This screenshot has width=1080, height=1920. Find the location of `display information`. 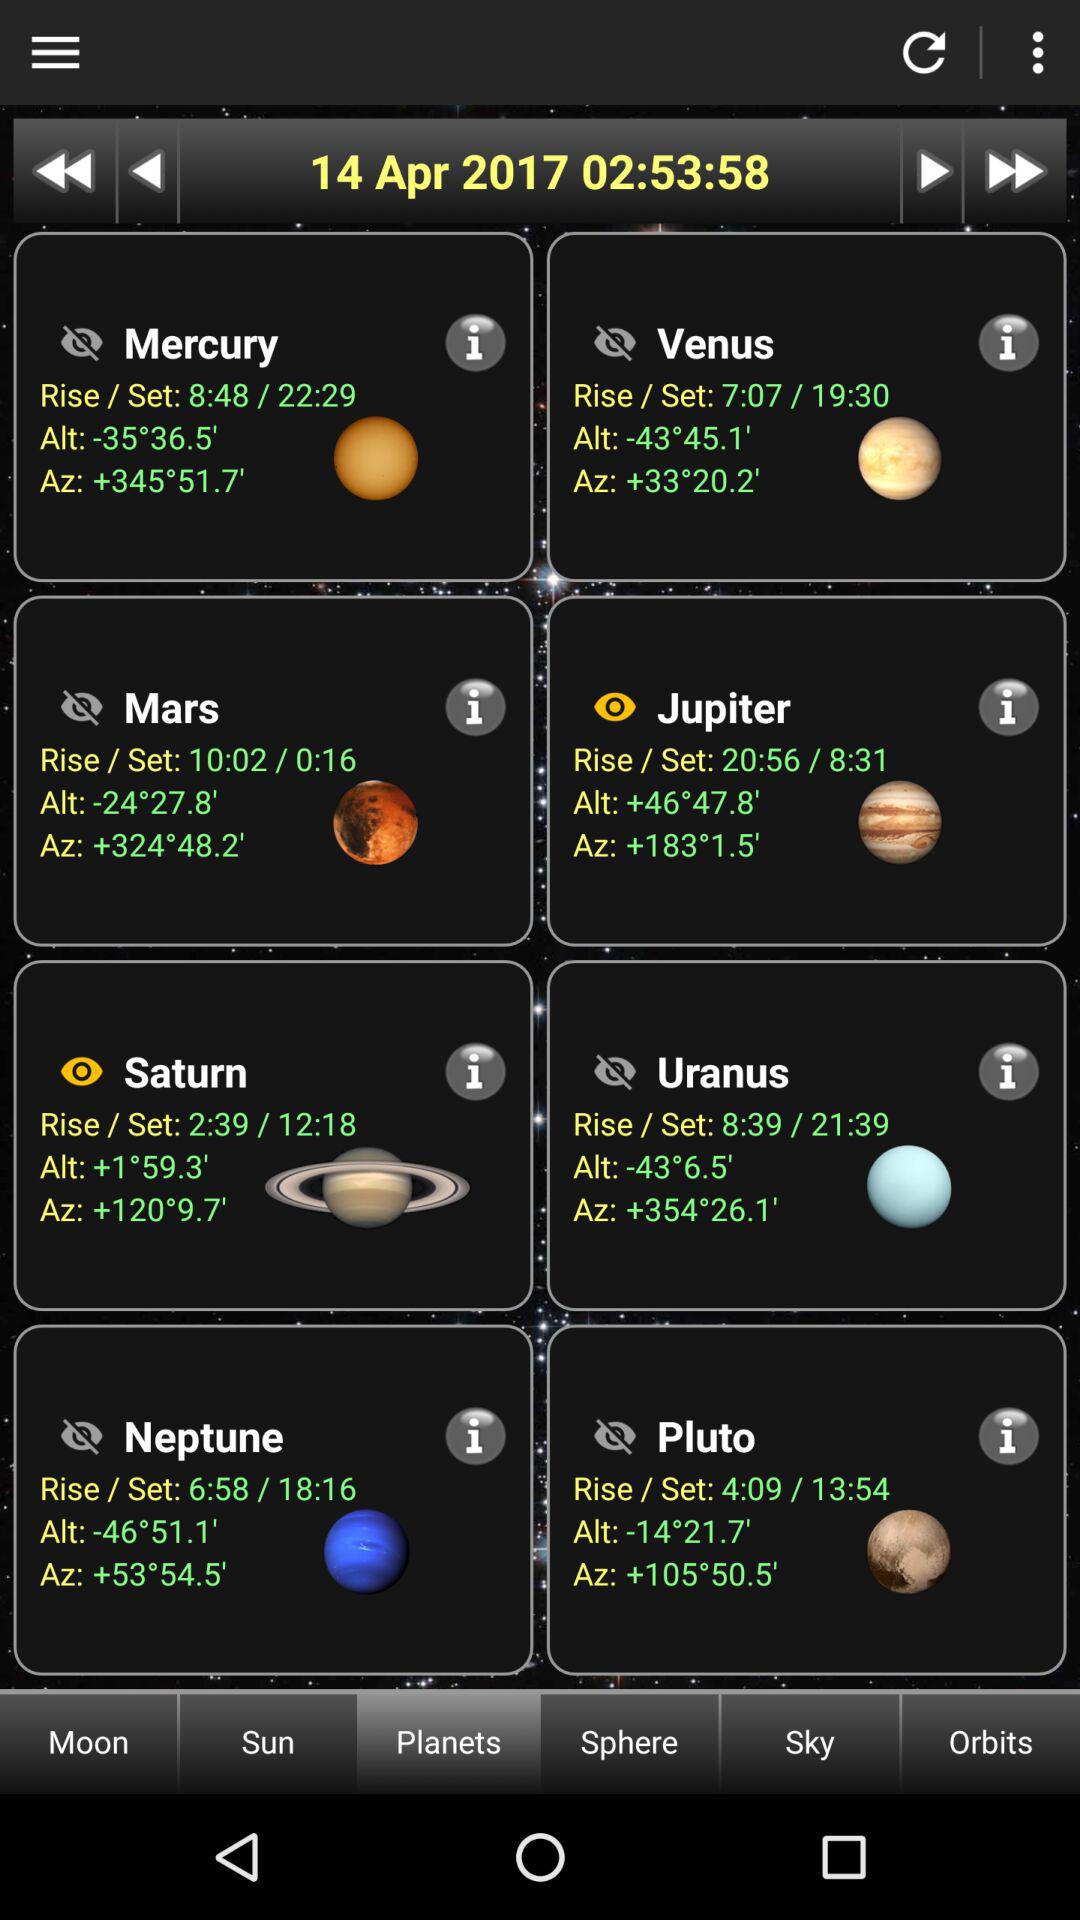

display information is located at coordinates (476, 1071).